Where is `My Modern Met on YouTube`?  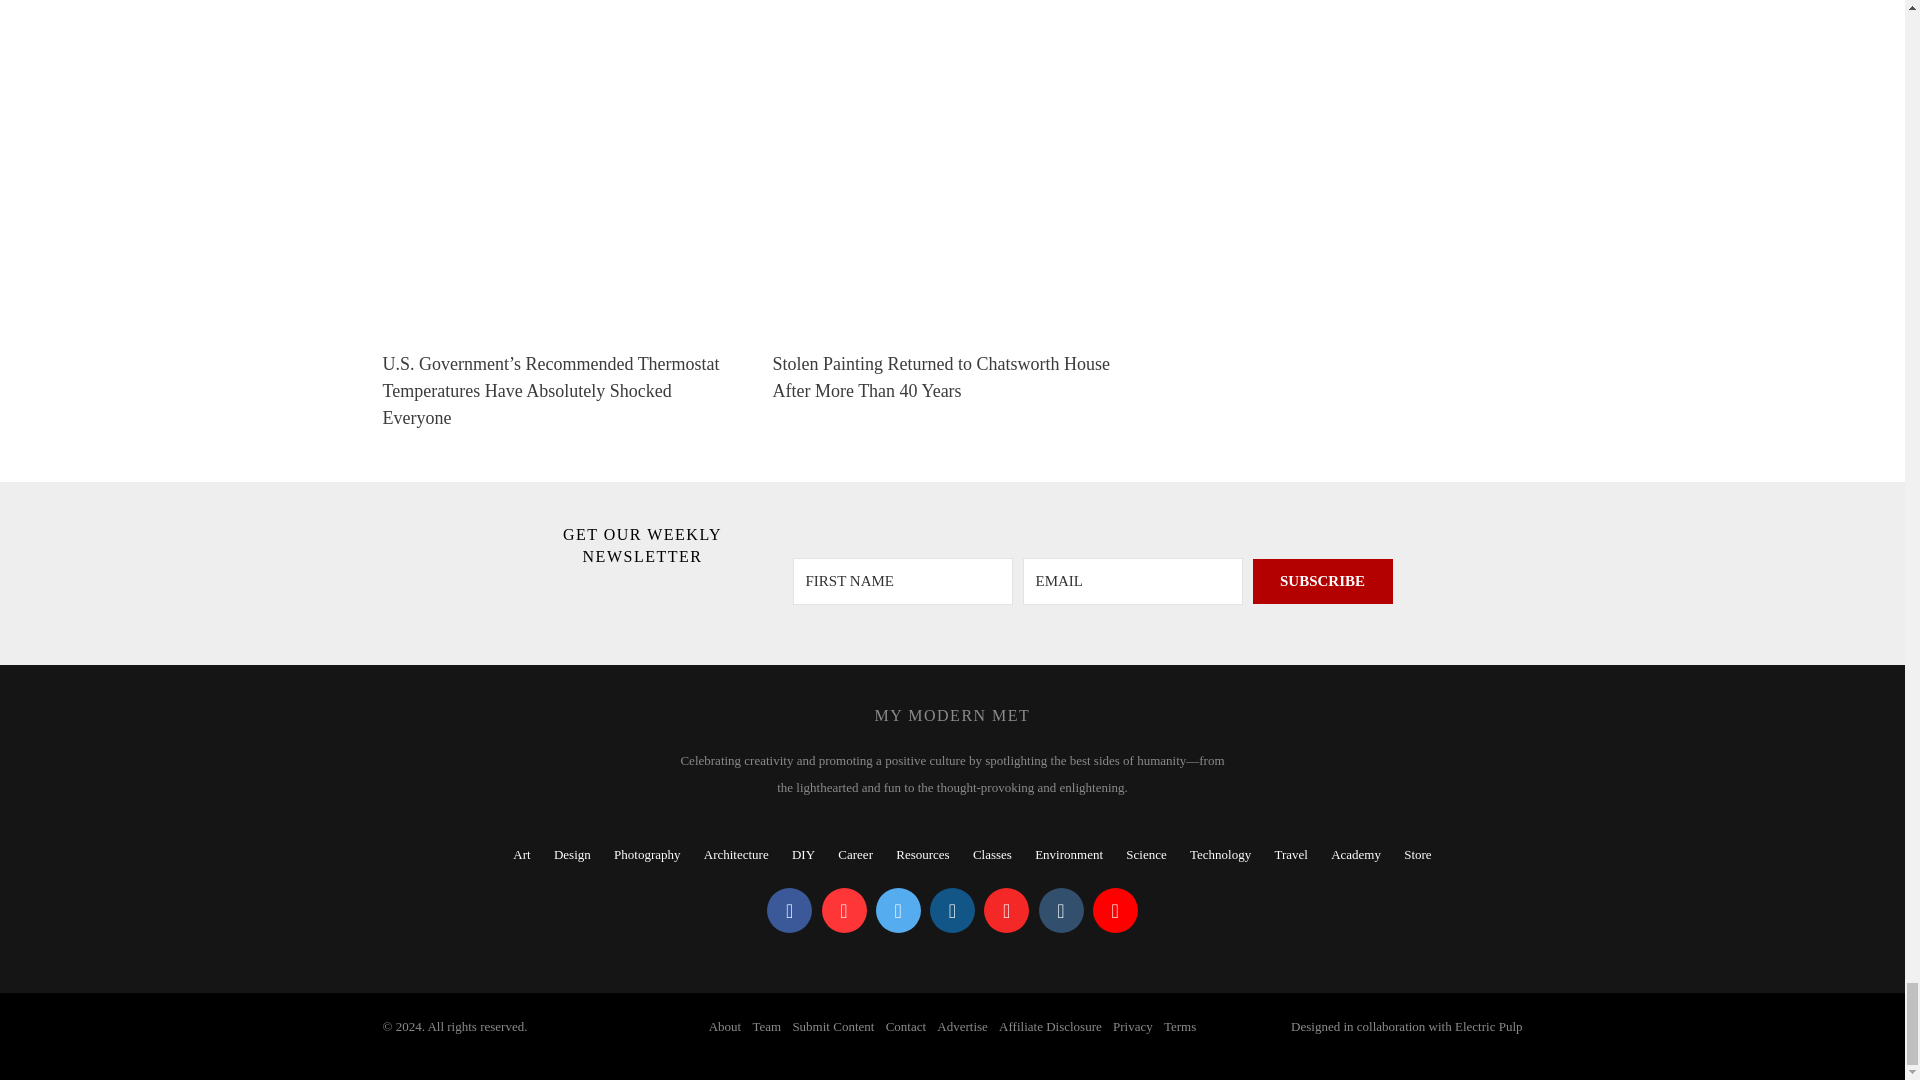
My Modern Met on YouTube is located at coordinates (1115, 910).